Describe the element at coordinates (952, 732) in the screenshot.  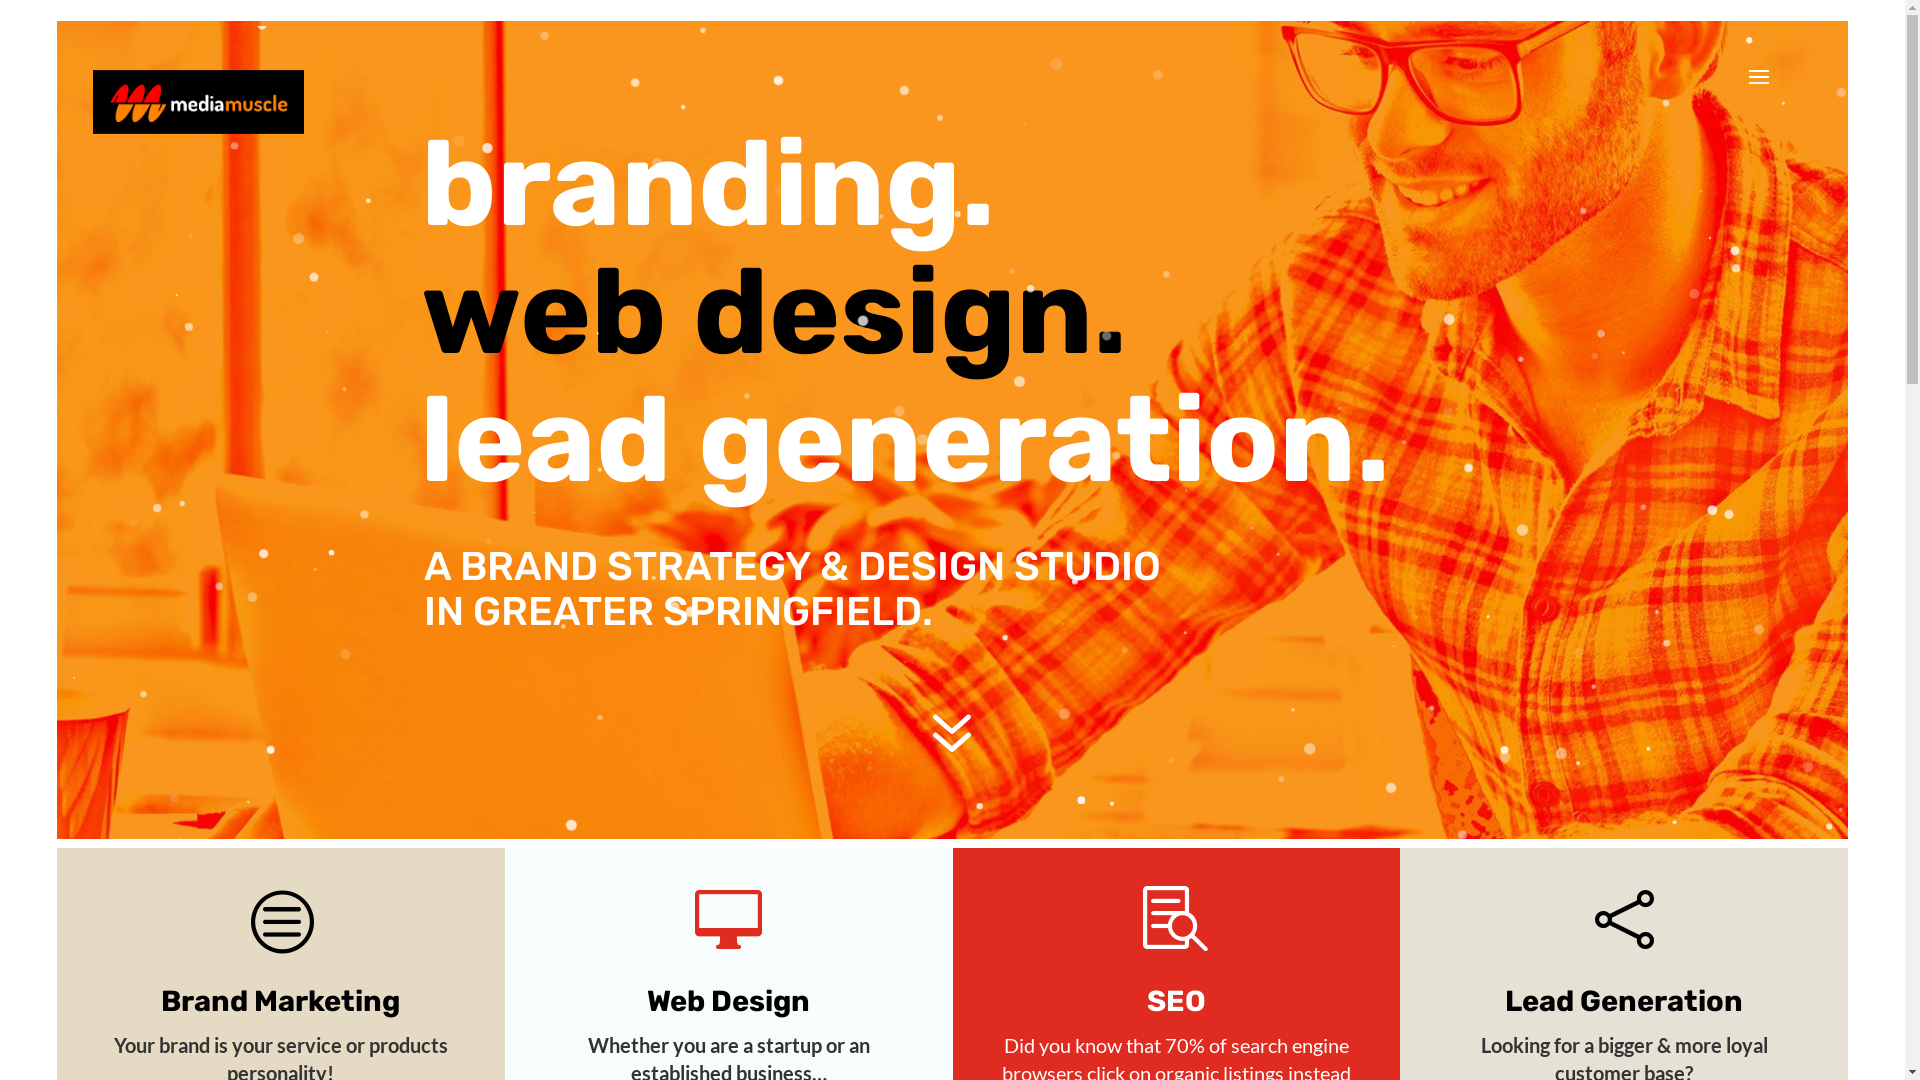
I see `7` at that location.